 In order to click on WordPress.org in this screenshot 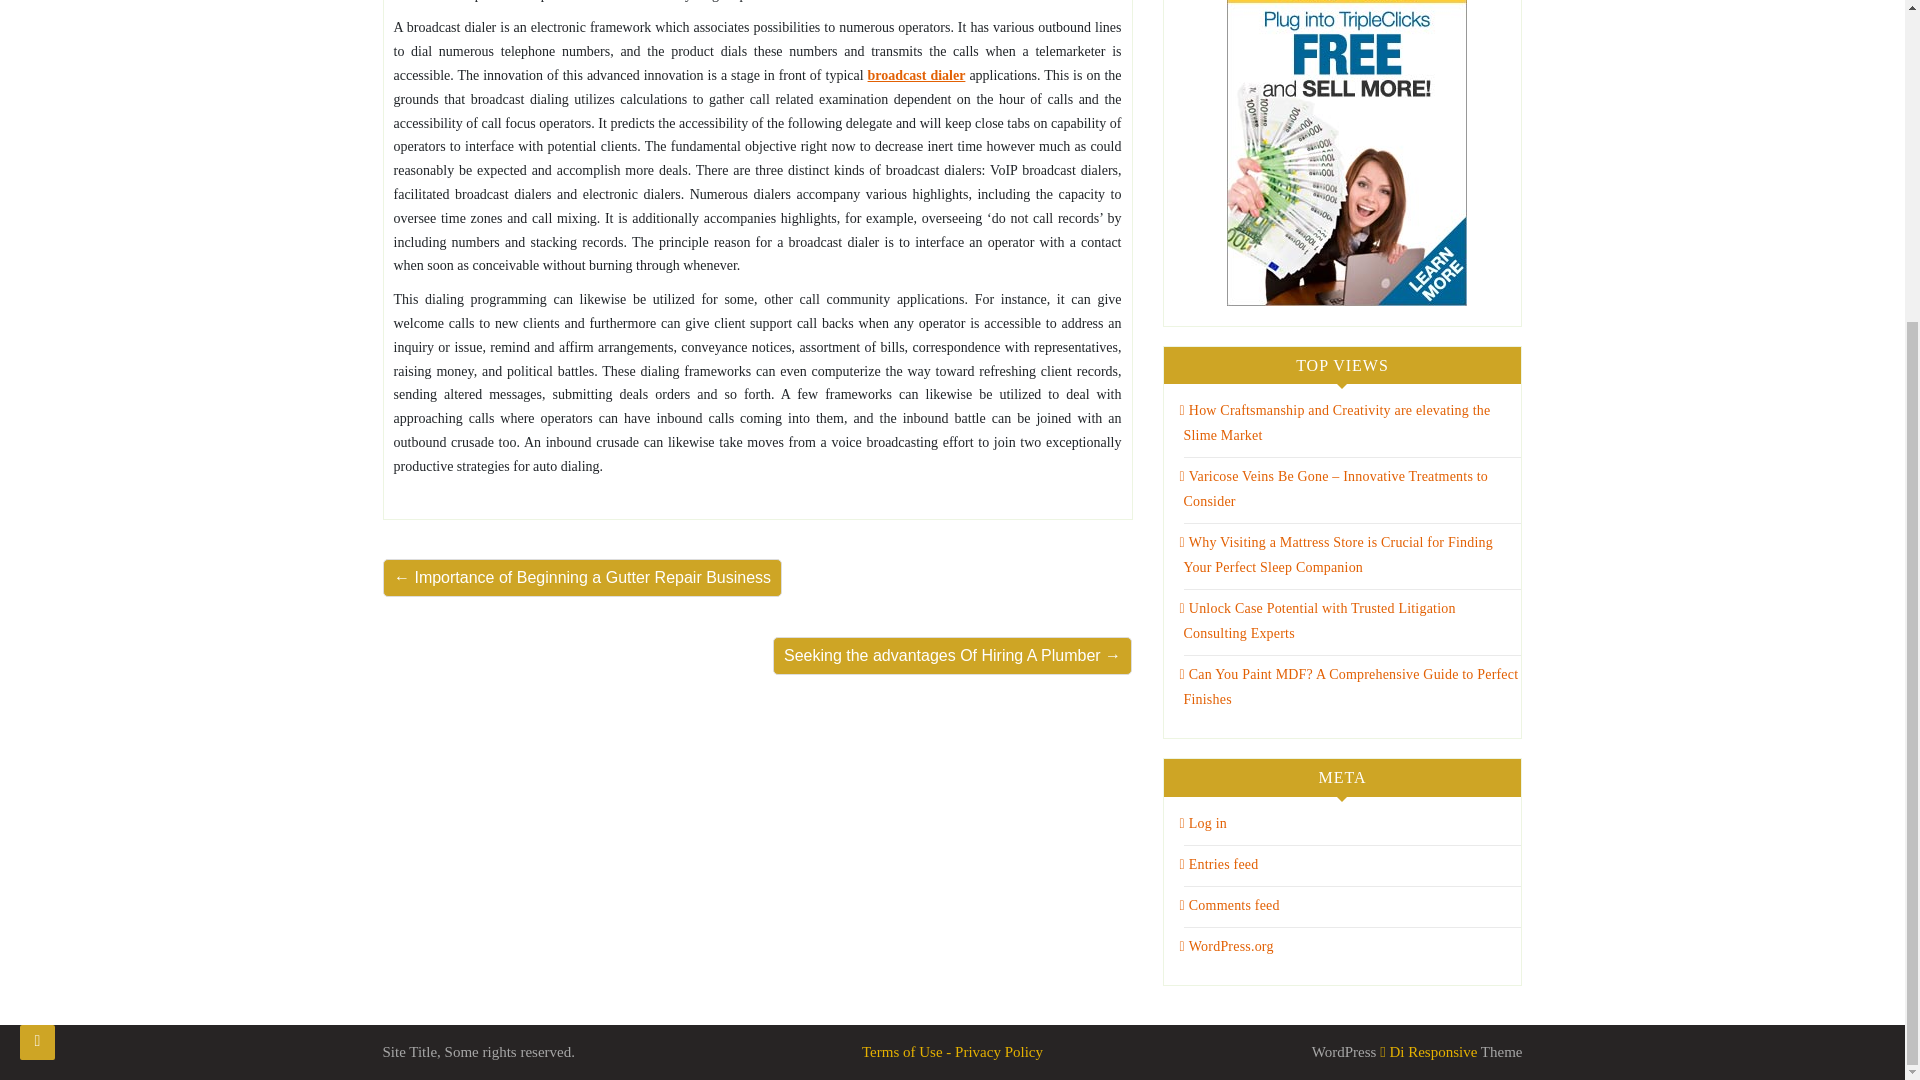, I will do `click(1227, 946)`.